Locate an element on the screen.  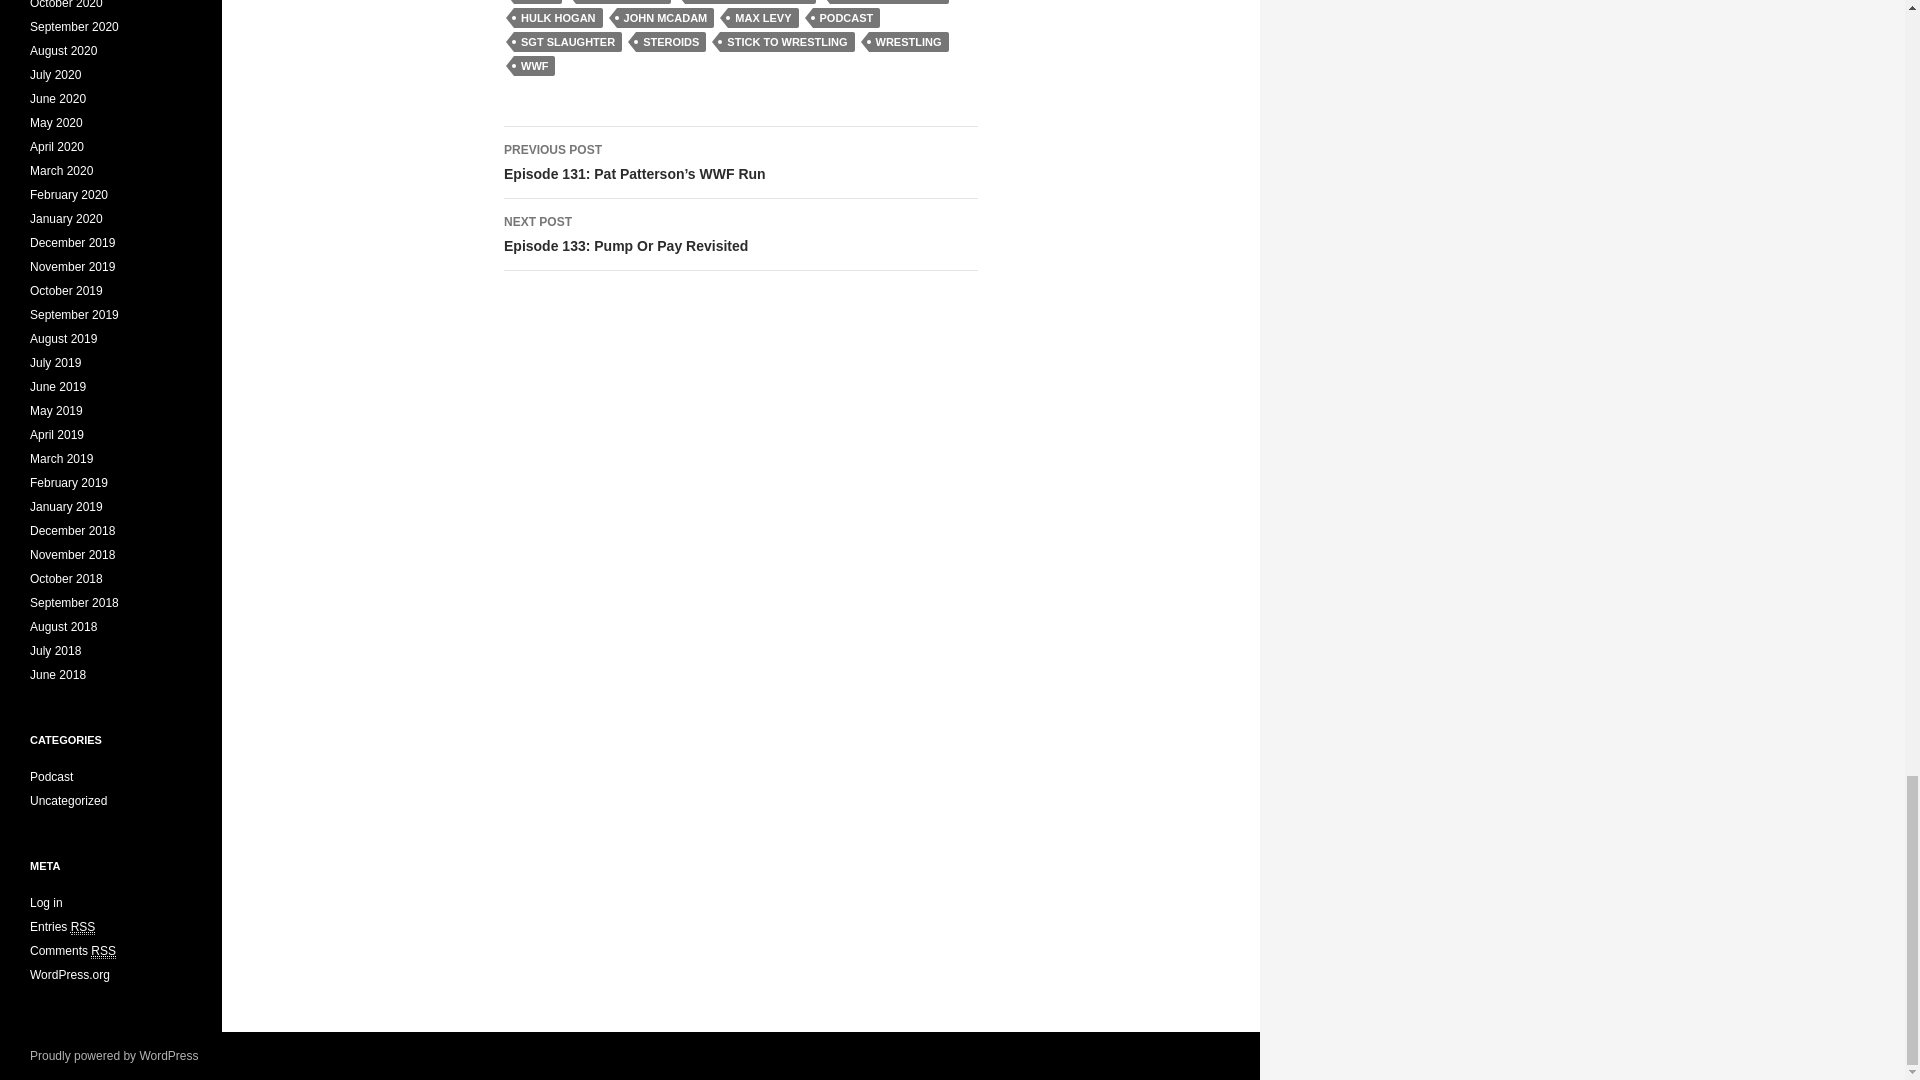
MAX LEVY is located at coordinates (762, 18).